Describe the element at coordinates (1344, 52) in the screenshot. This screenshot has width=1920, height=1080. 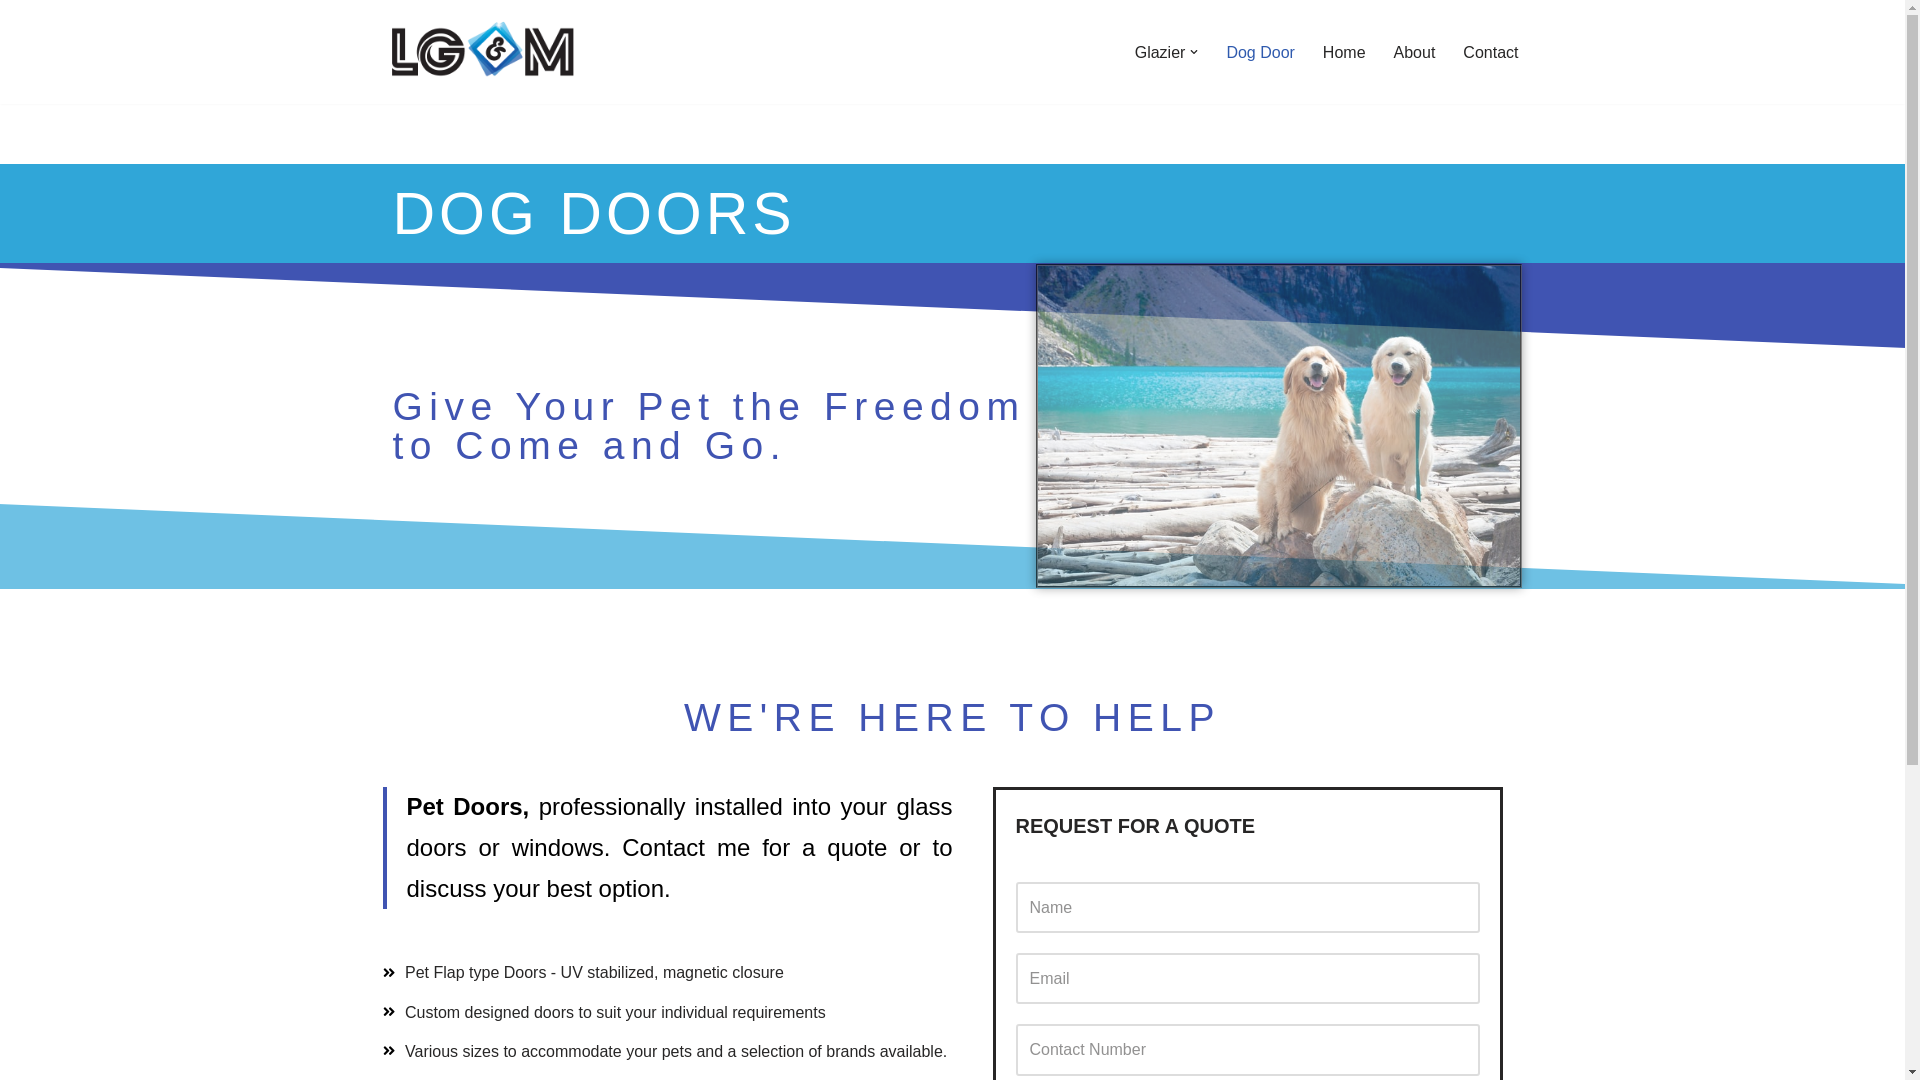
I see `Home` at that location.